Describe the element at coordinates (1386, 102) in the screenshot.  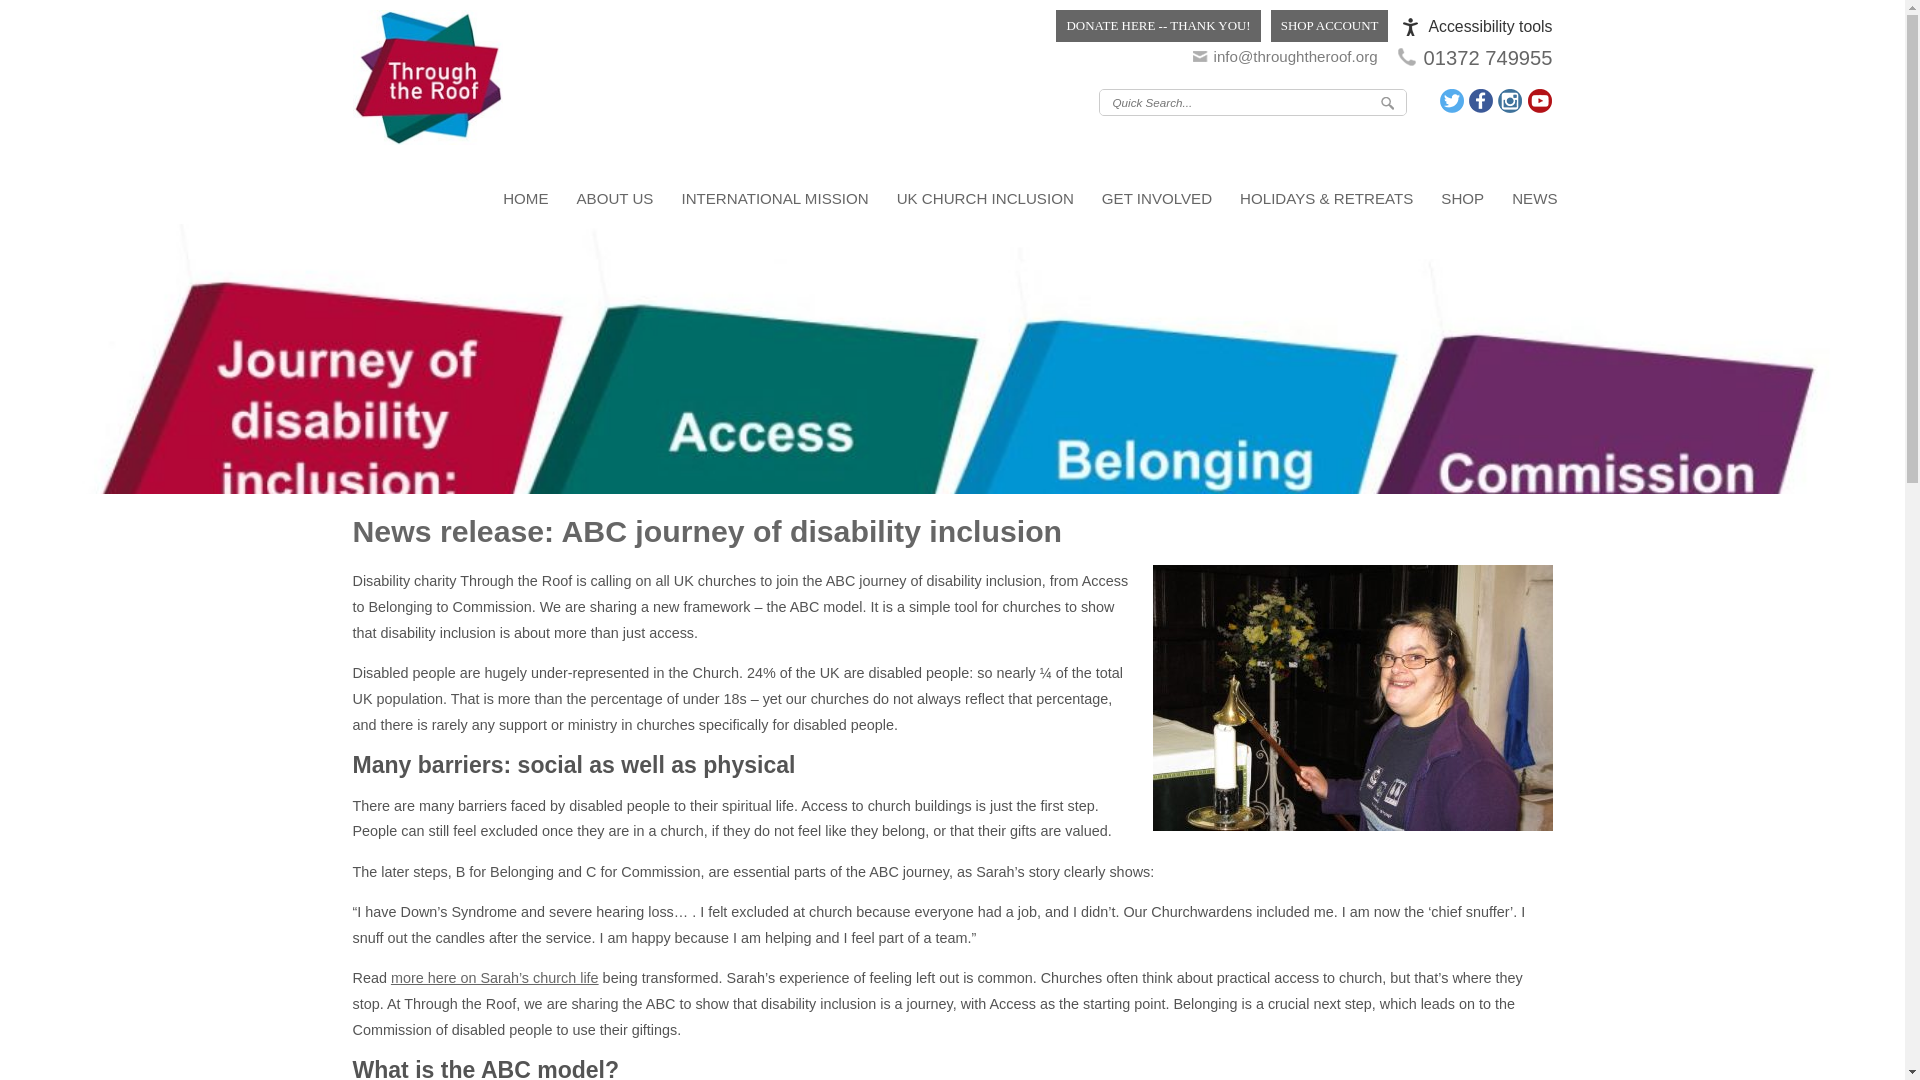
I see `search` at that location.